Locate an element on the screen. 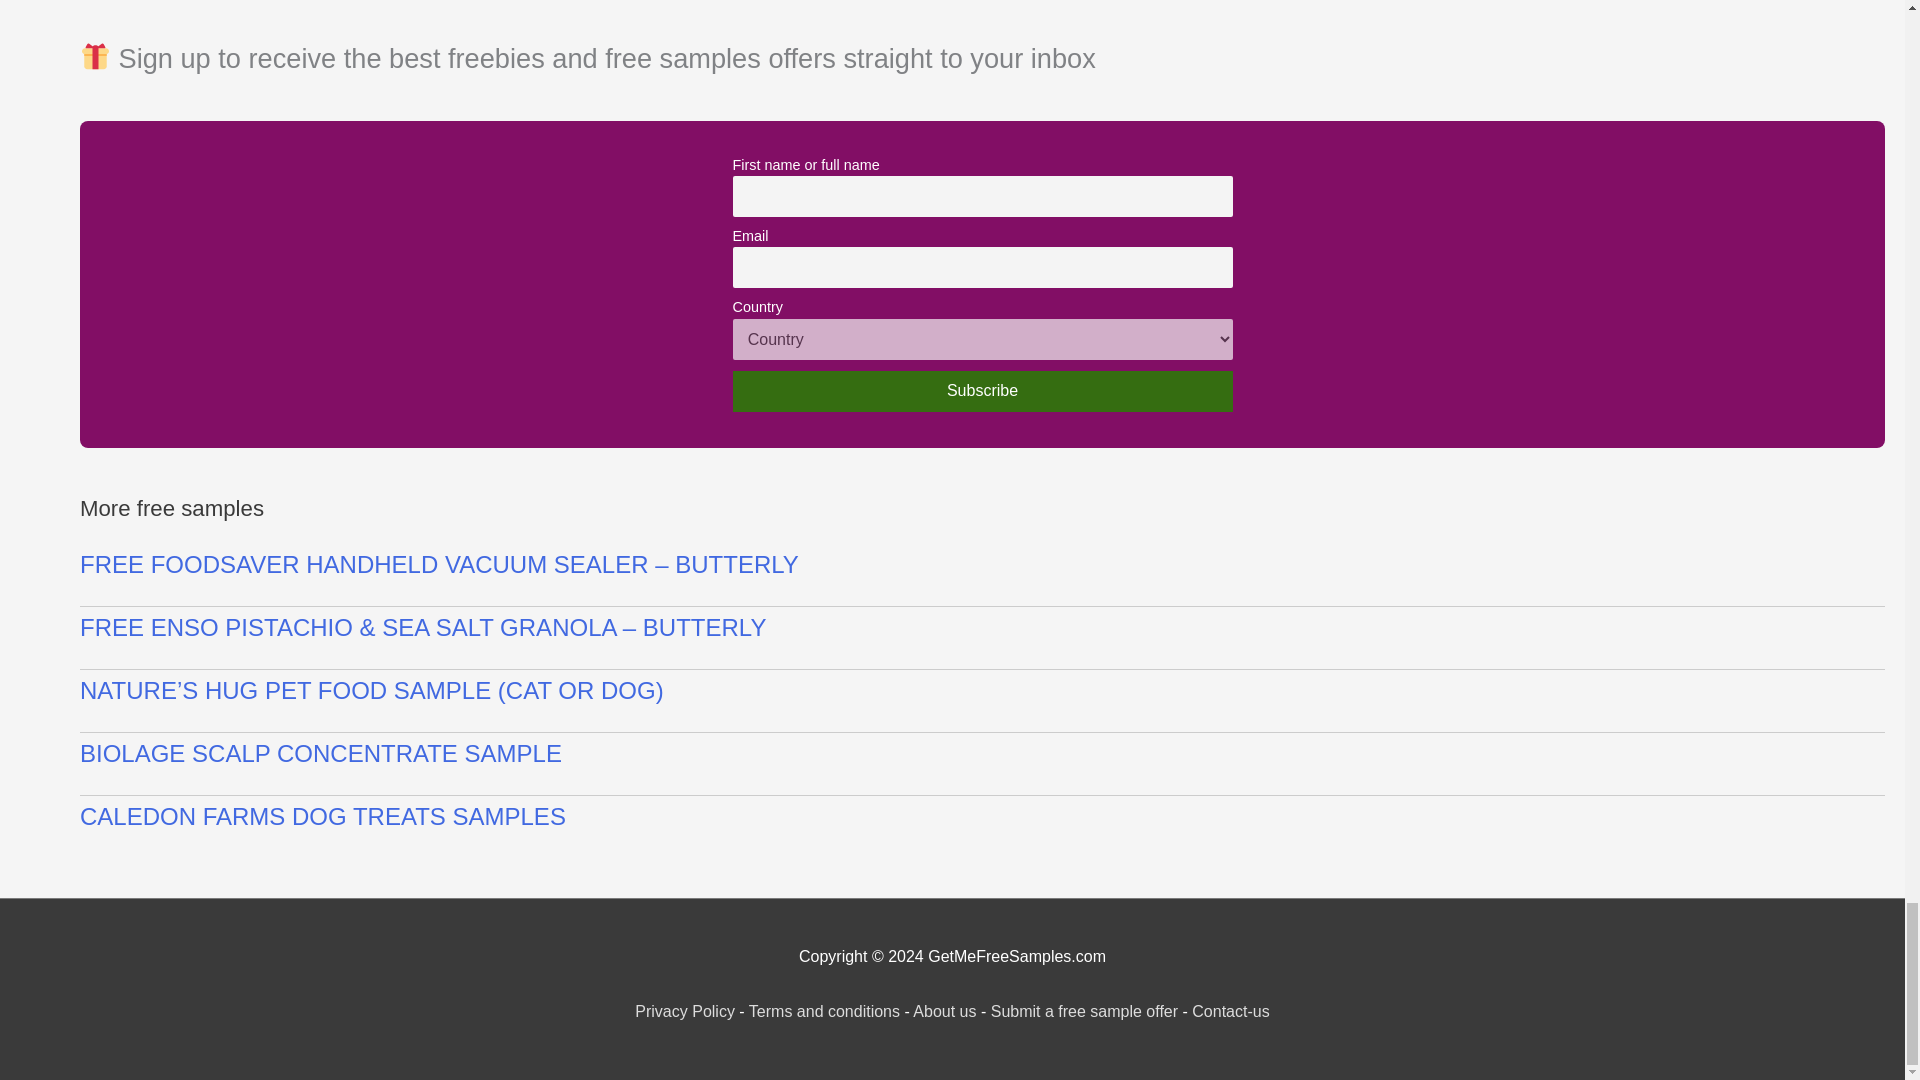  Biolage Scalp Concentrate Sample is located at coordinates (982, 753).